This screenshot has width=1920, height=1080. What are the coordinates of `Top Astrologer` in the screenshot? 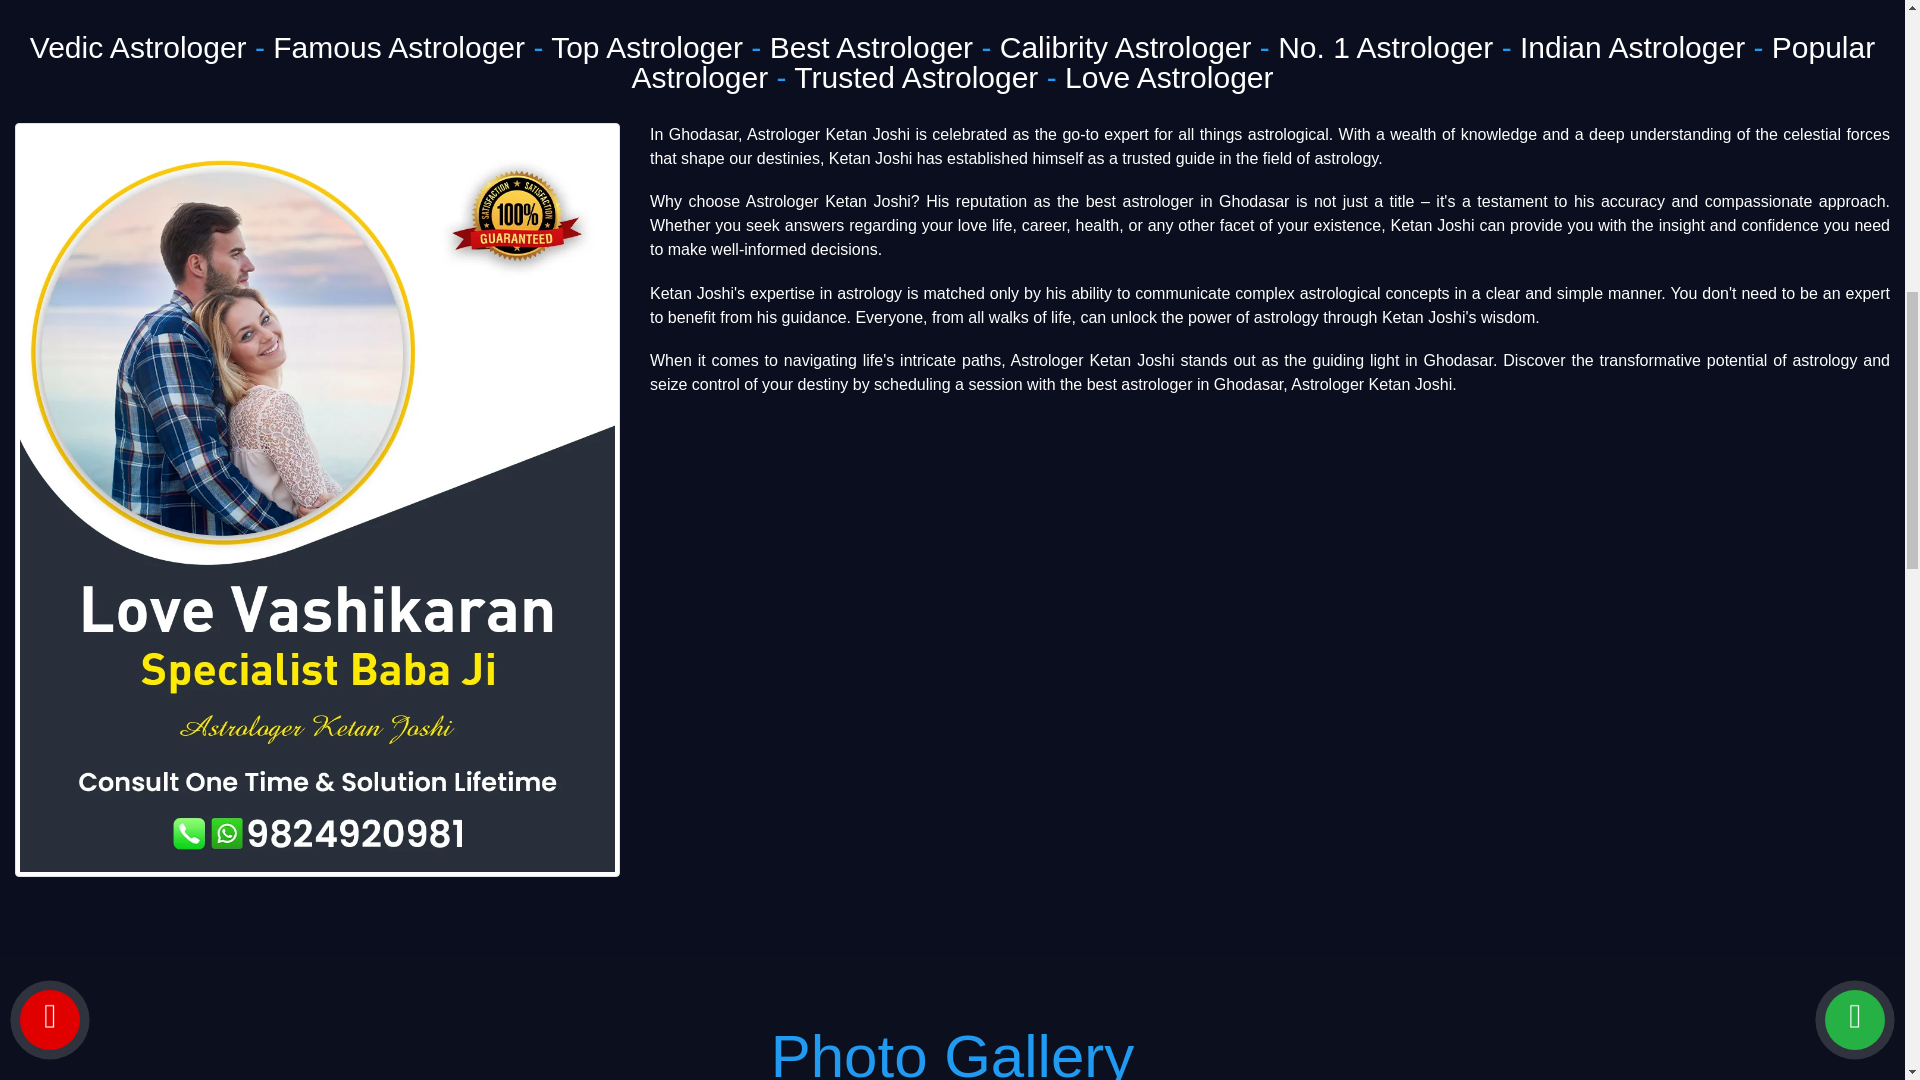 It's located at (647, 47).